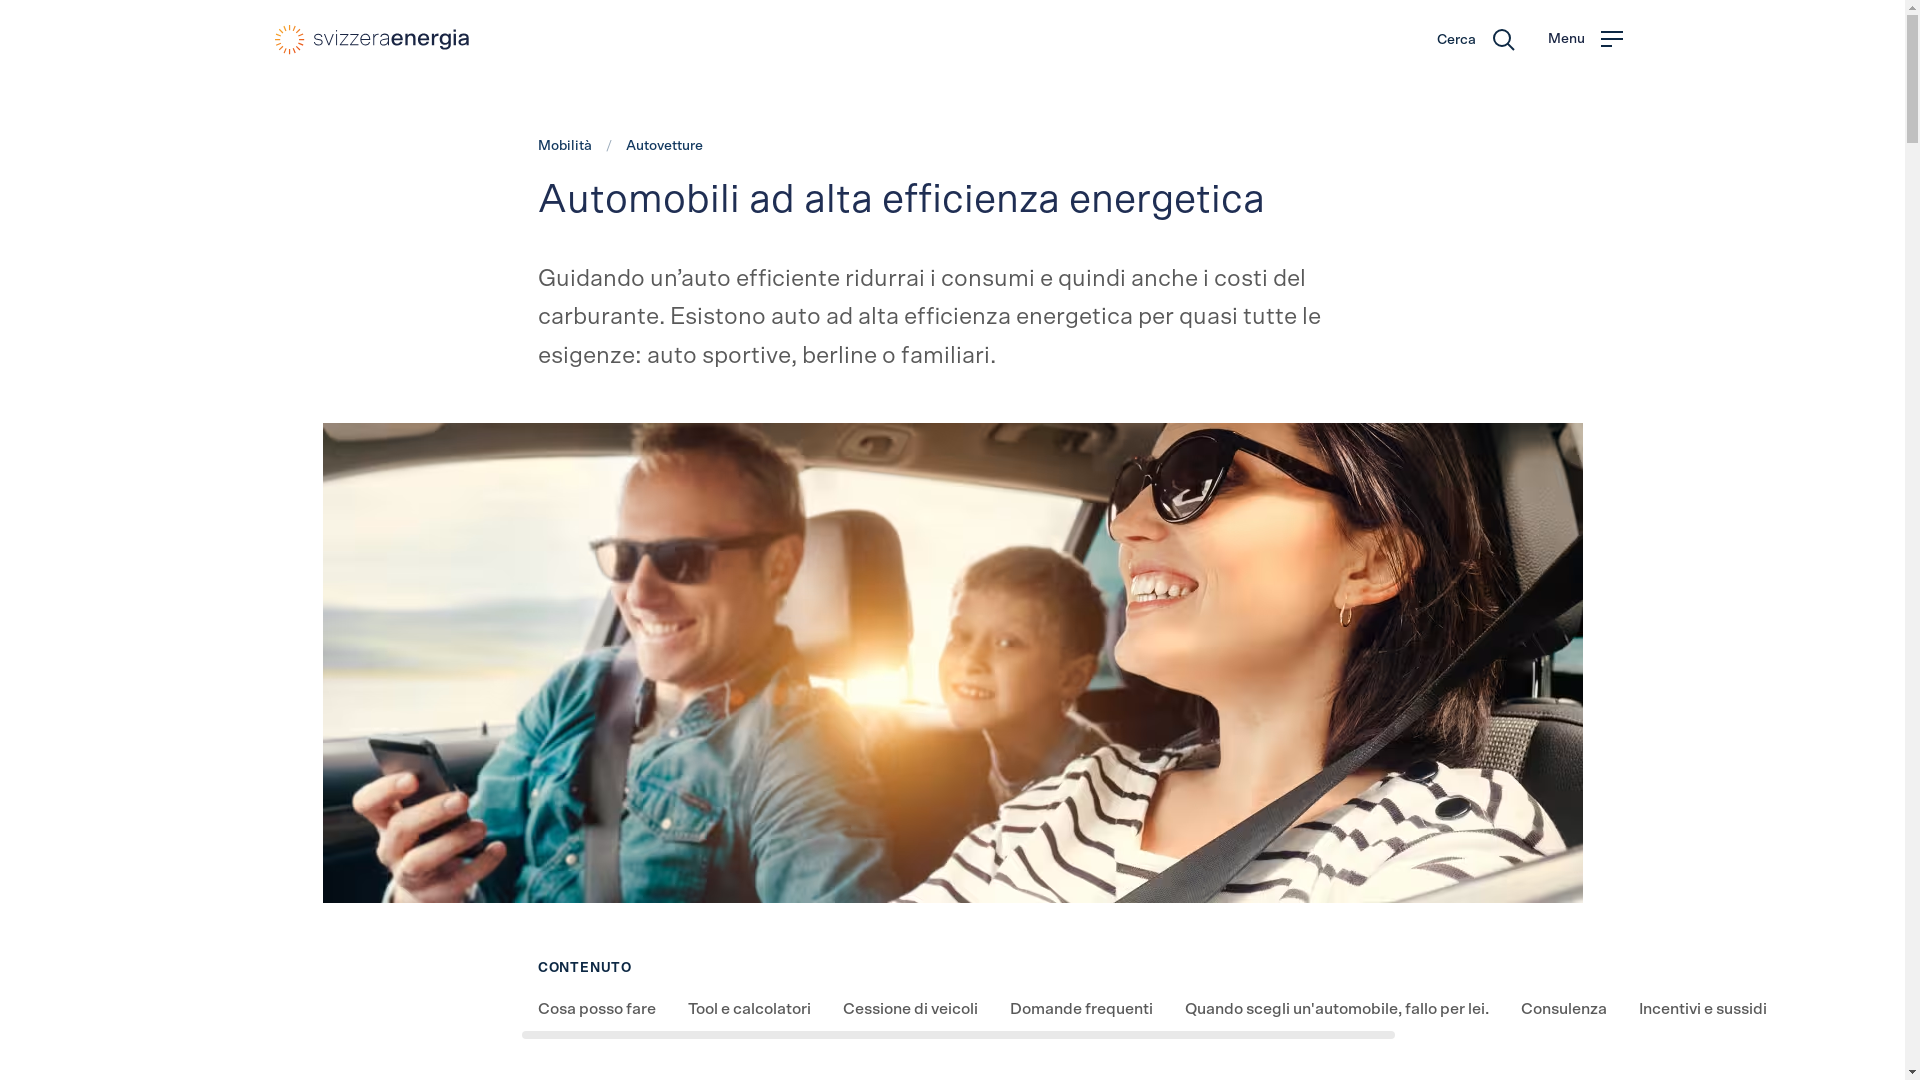 Image resolution: width=1920 pixels, height=1080 pixels. I want to click on Domande frequenti, so click(1082, 1009).